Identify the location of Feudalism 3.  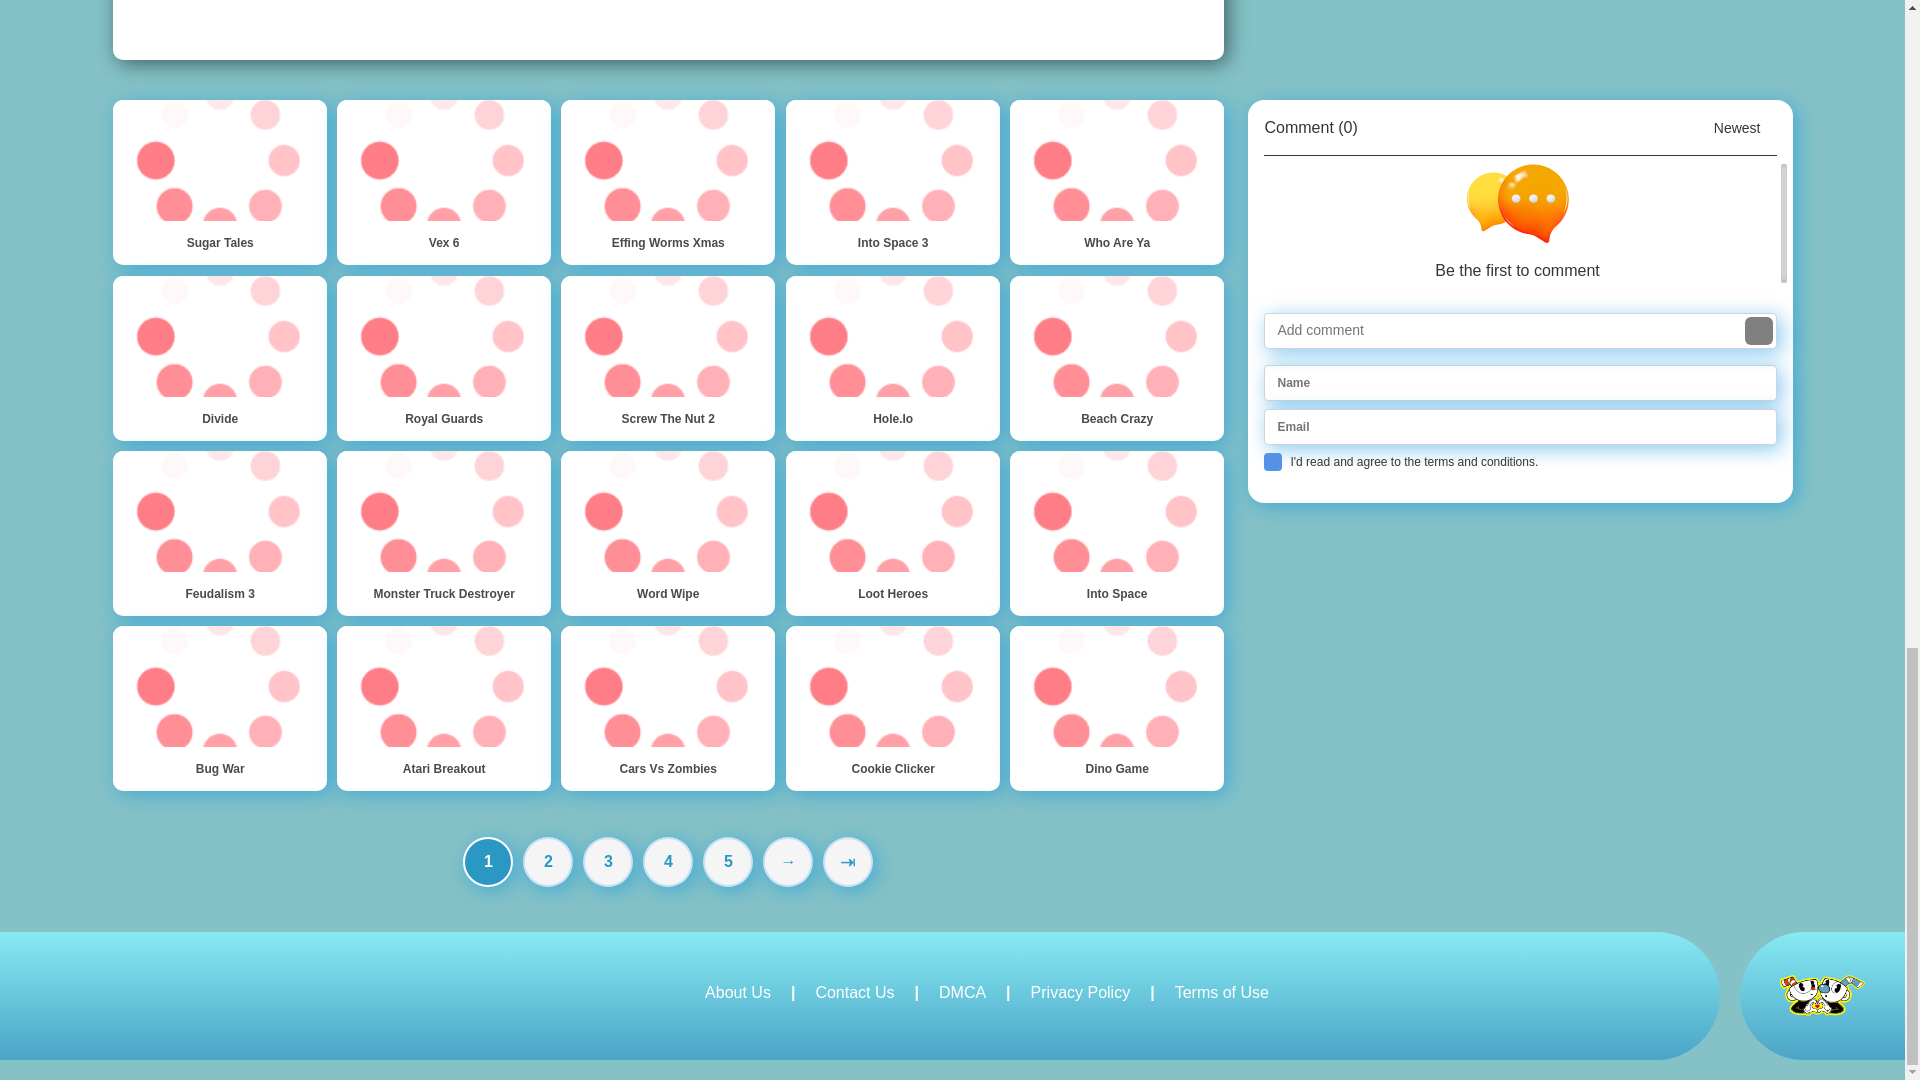
(218, 533).